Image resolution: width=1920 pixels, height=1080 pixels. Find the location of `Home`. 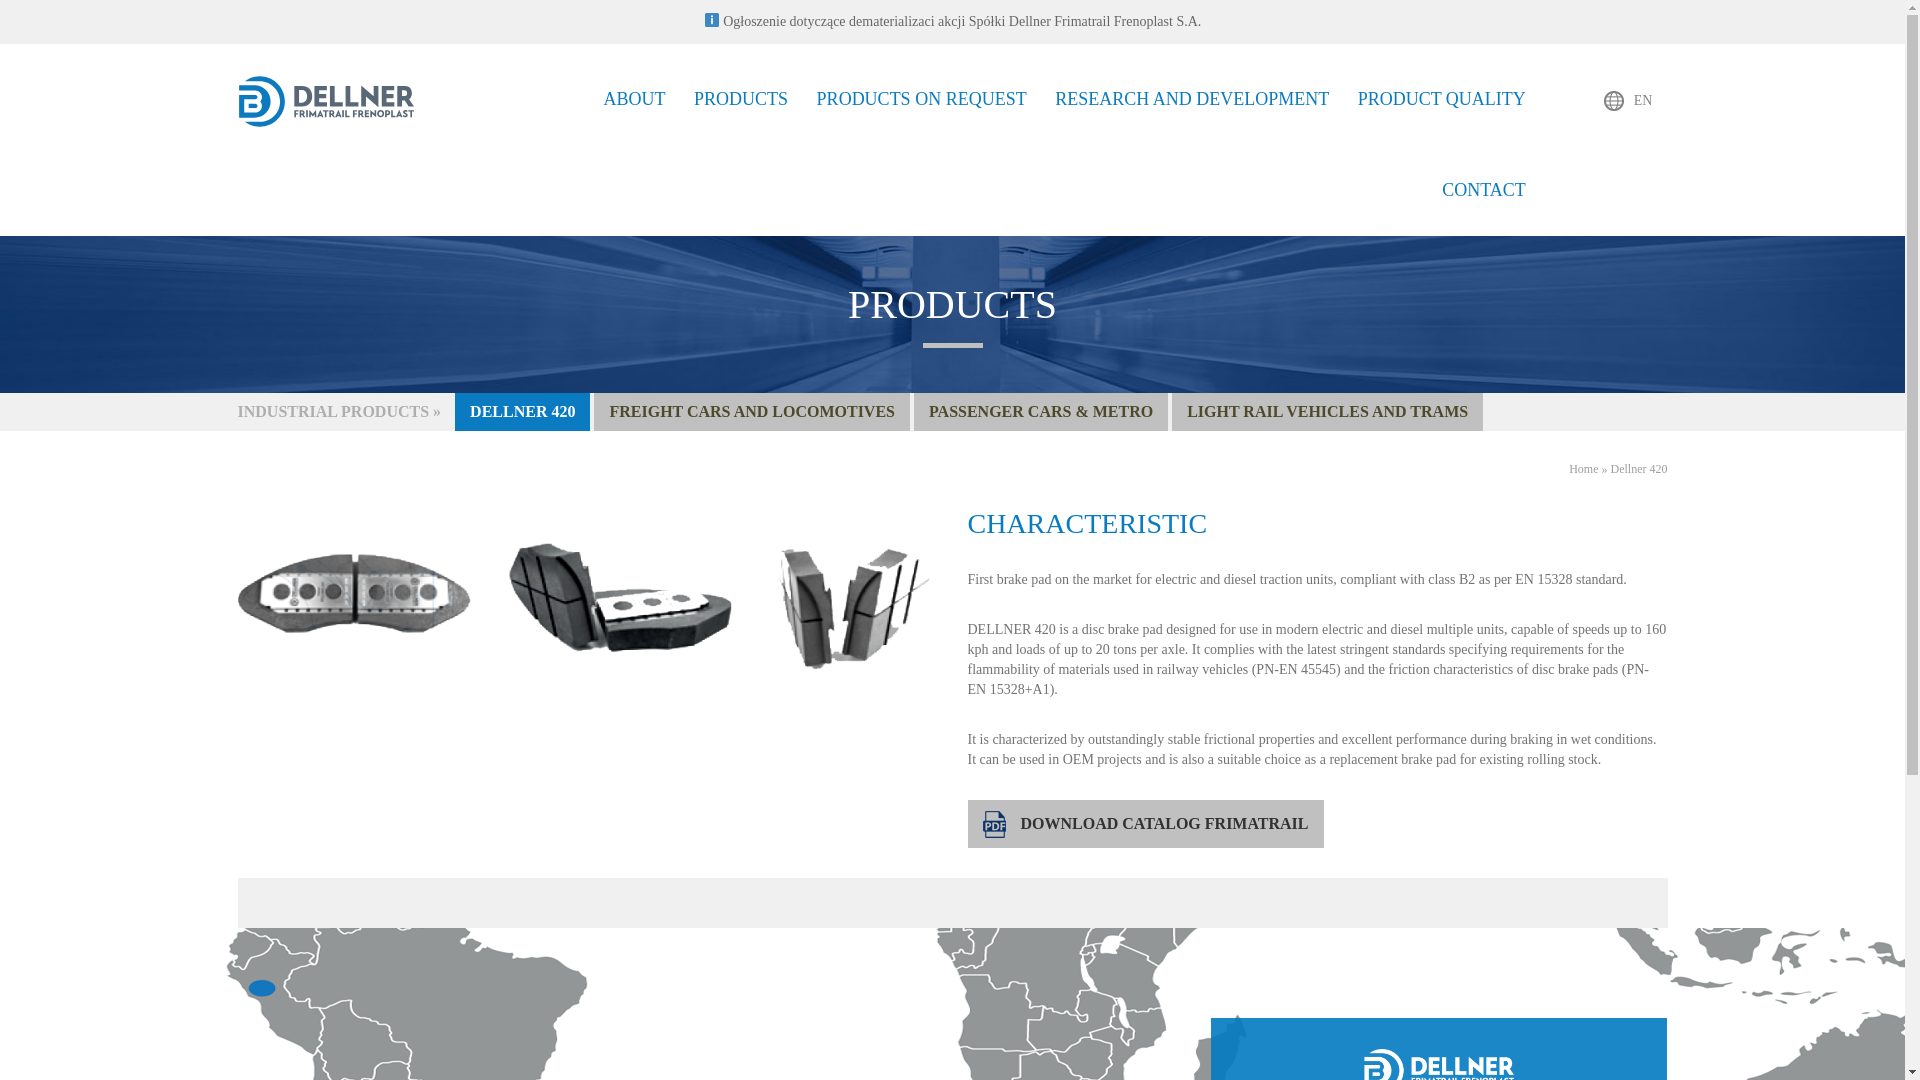

Home is located at coordinates (1582, 469).